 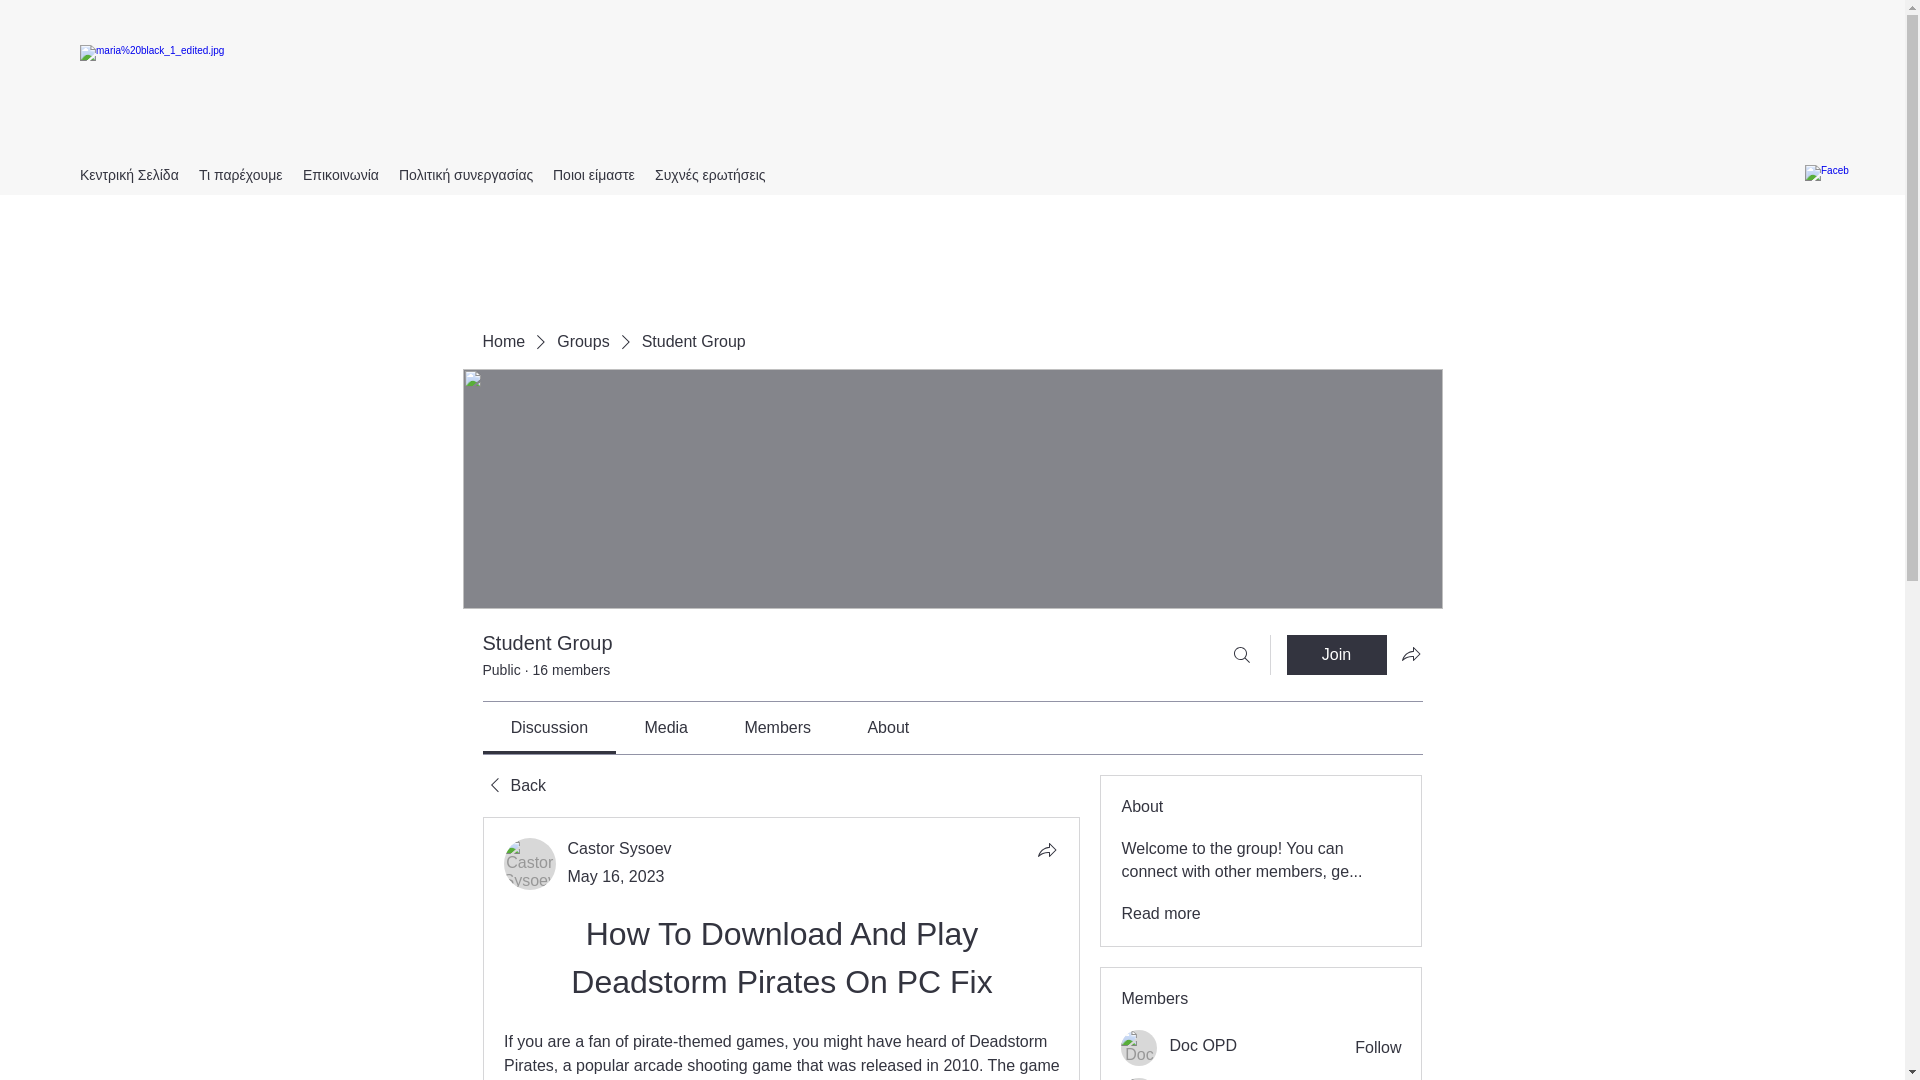 What do you see at coordinates (1202, 1046) in the screenshot?
I see `Doc OPD` at bounding box center [1202, 1046].